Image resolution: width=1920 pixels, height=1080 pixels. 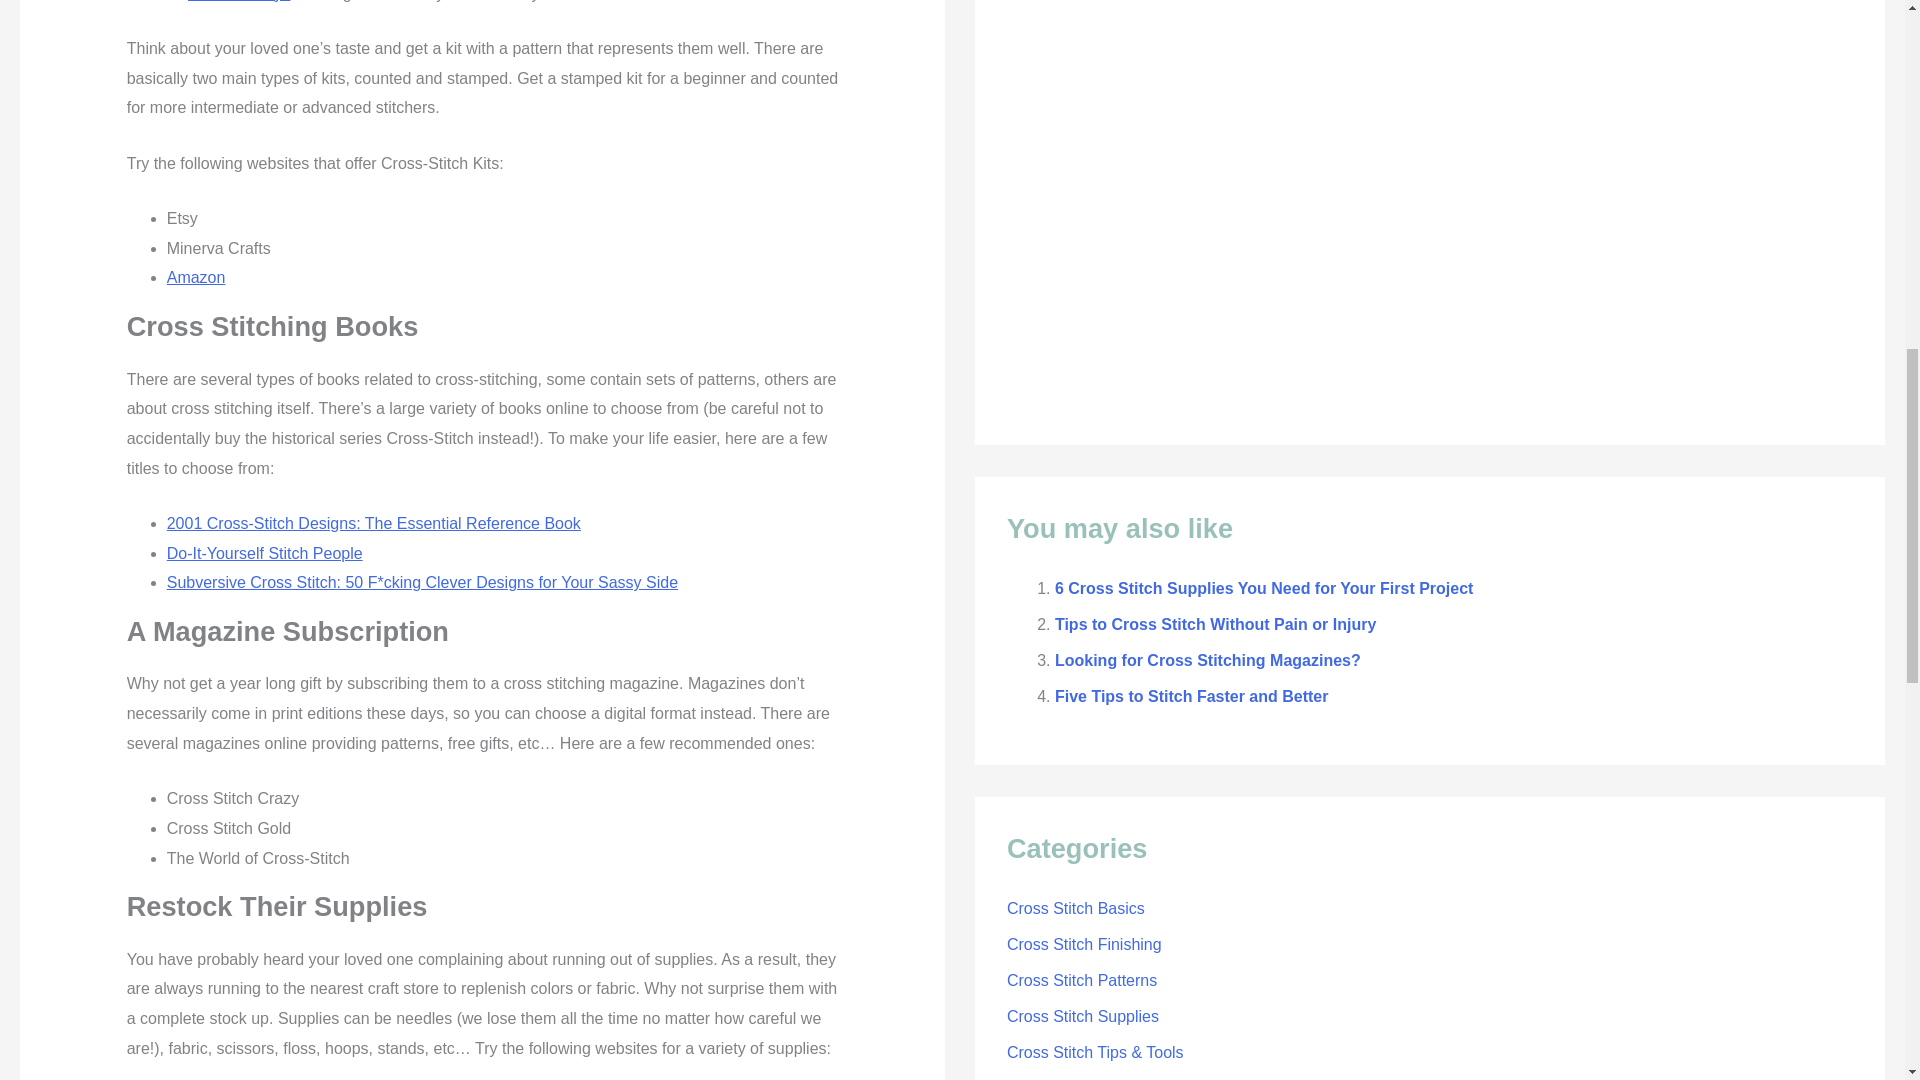 What do you see at coordinates (1191, 696) in the screenshot?
I see `Five Tips to Stitch Faster and Better` at bounding box center [1191, 696].